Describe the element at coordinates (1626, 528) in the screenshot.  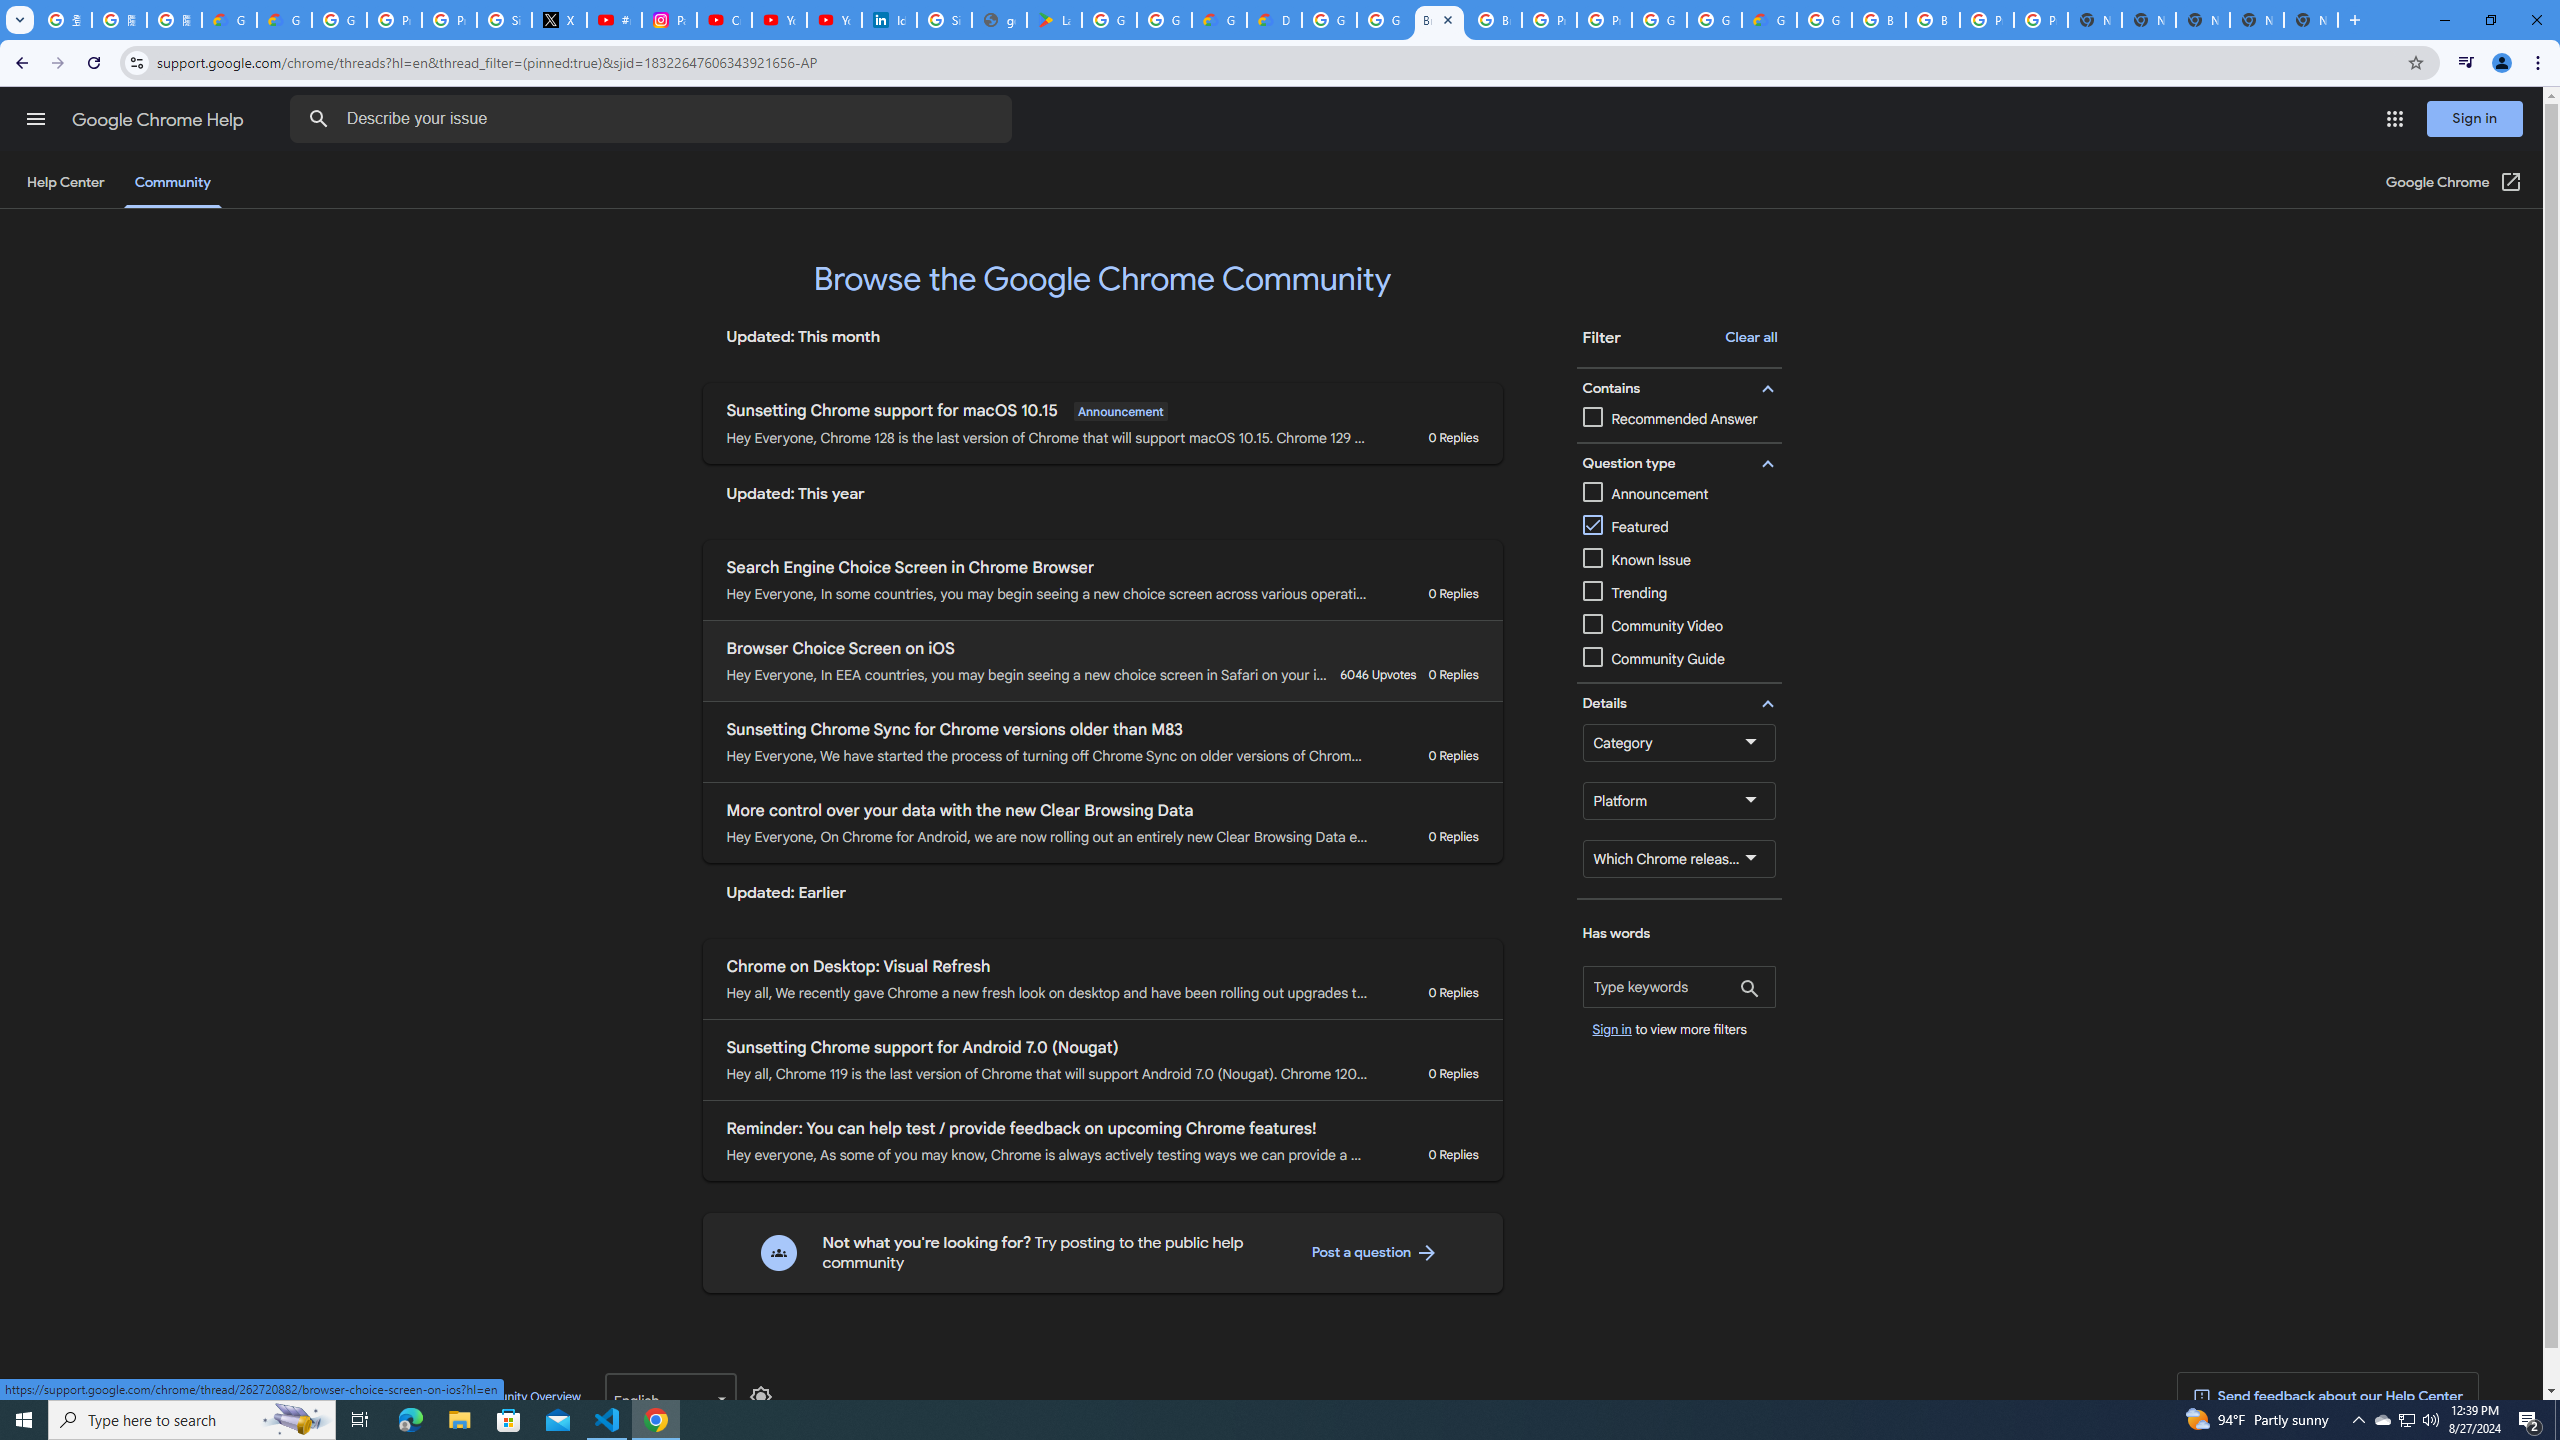
I see `Featured` at that location.